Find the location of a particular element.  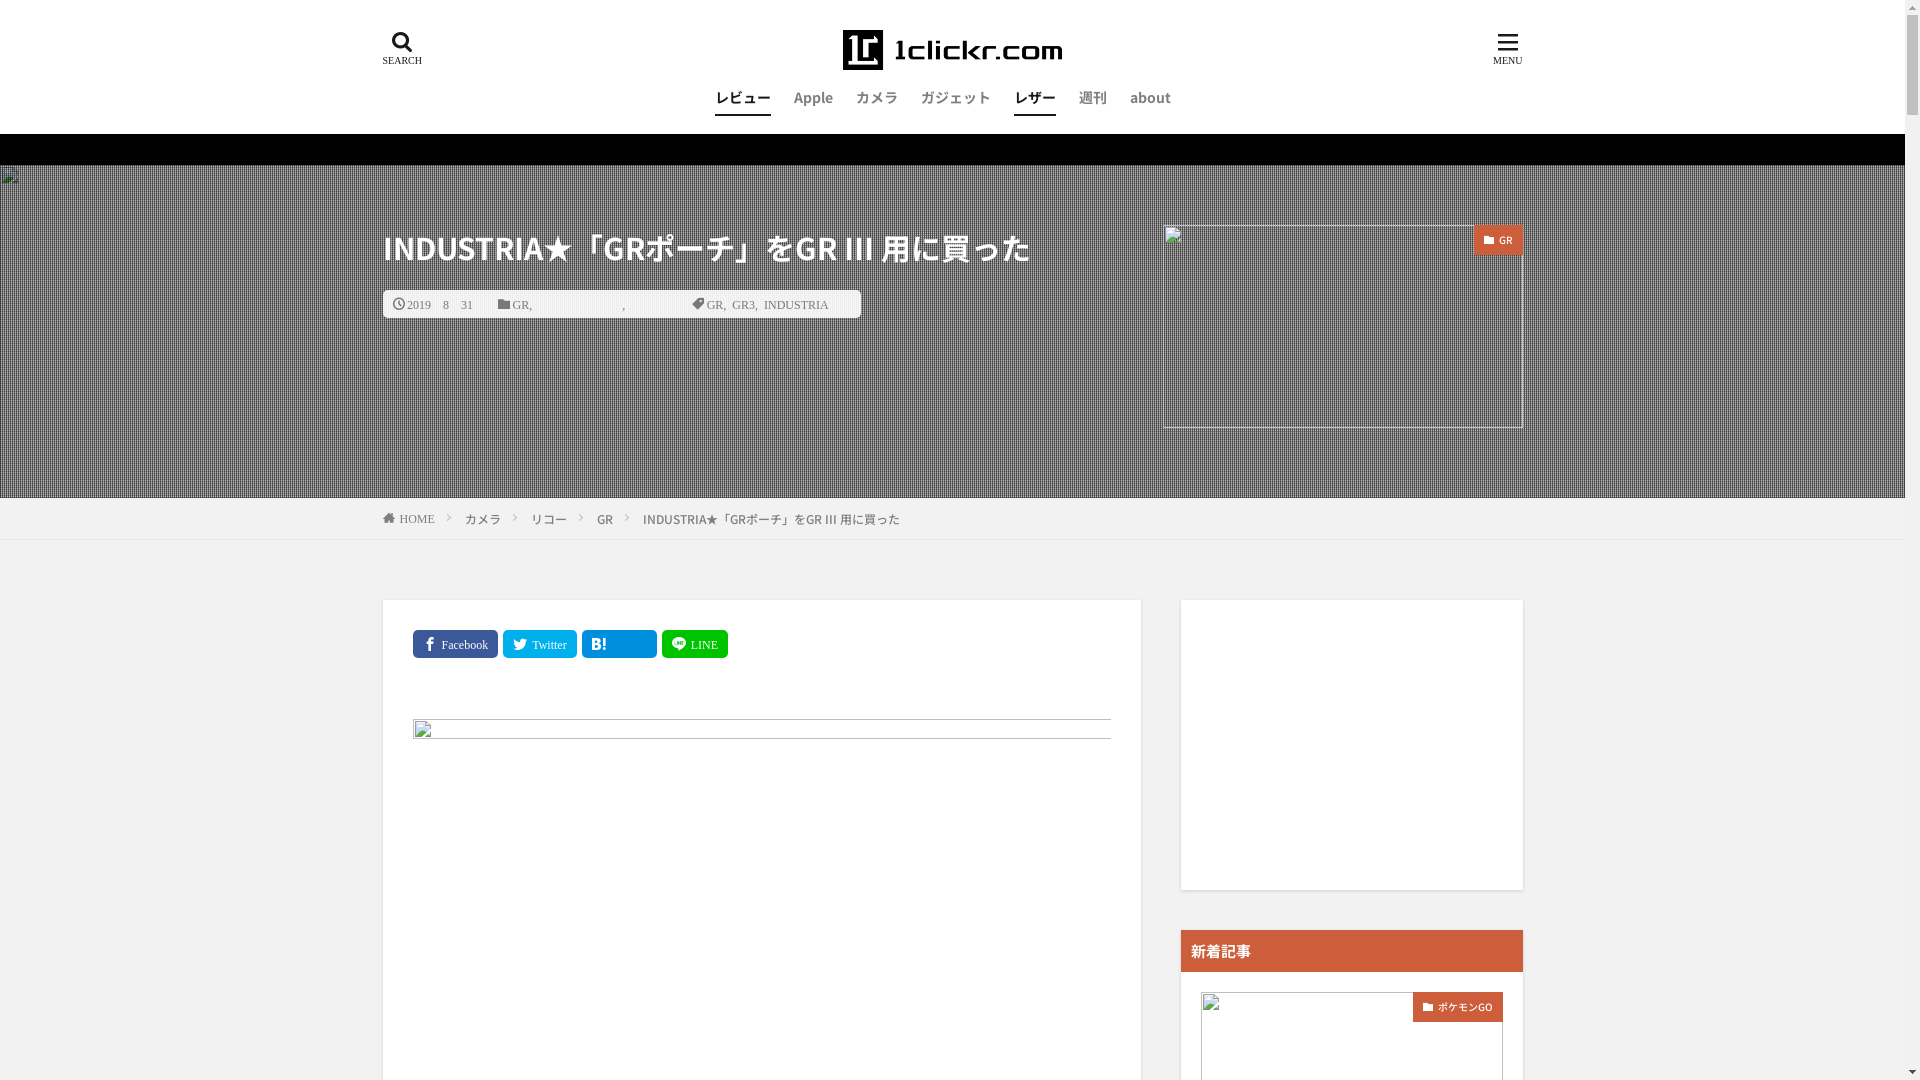

LINE is located at coordinates (695, 644).